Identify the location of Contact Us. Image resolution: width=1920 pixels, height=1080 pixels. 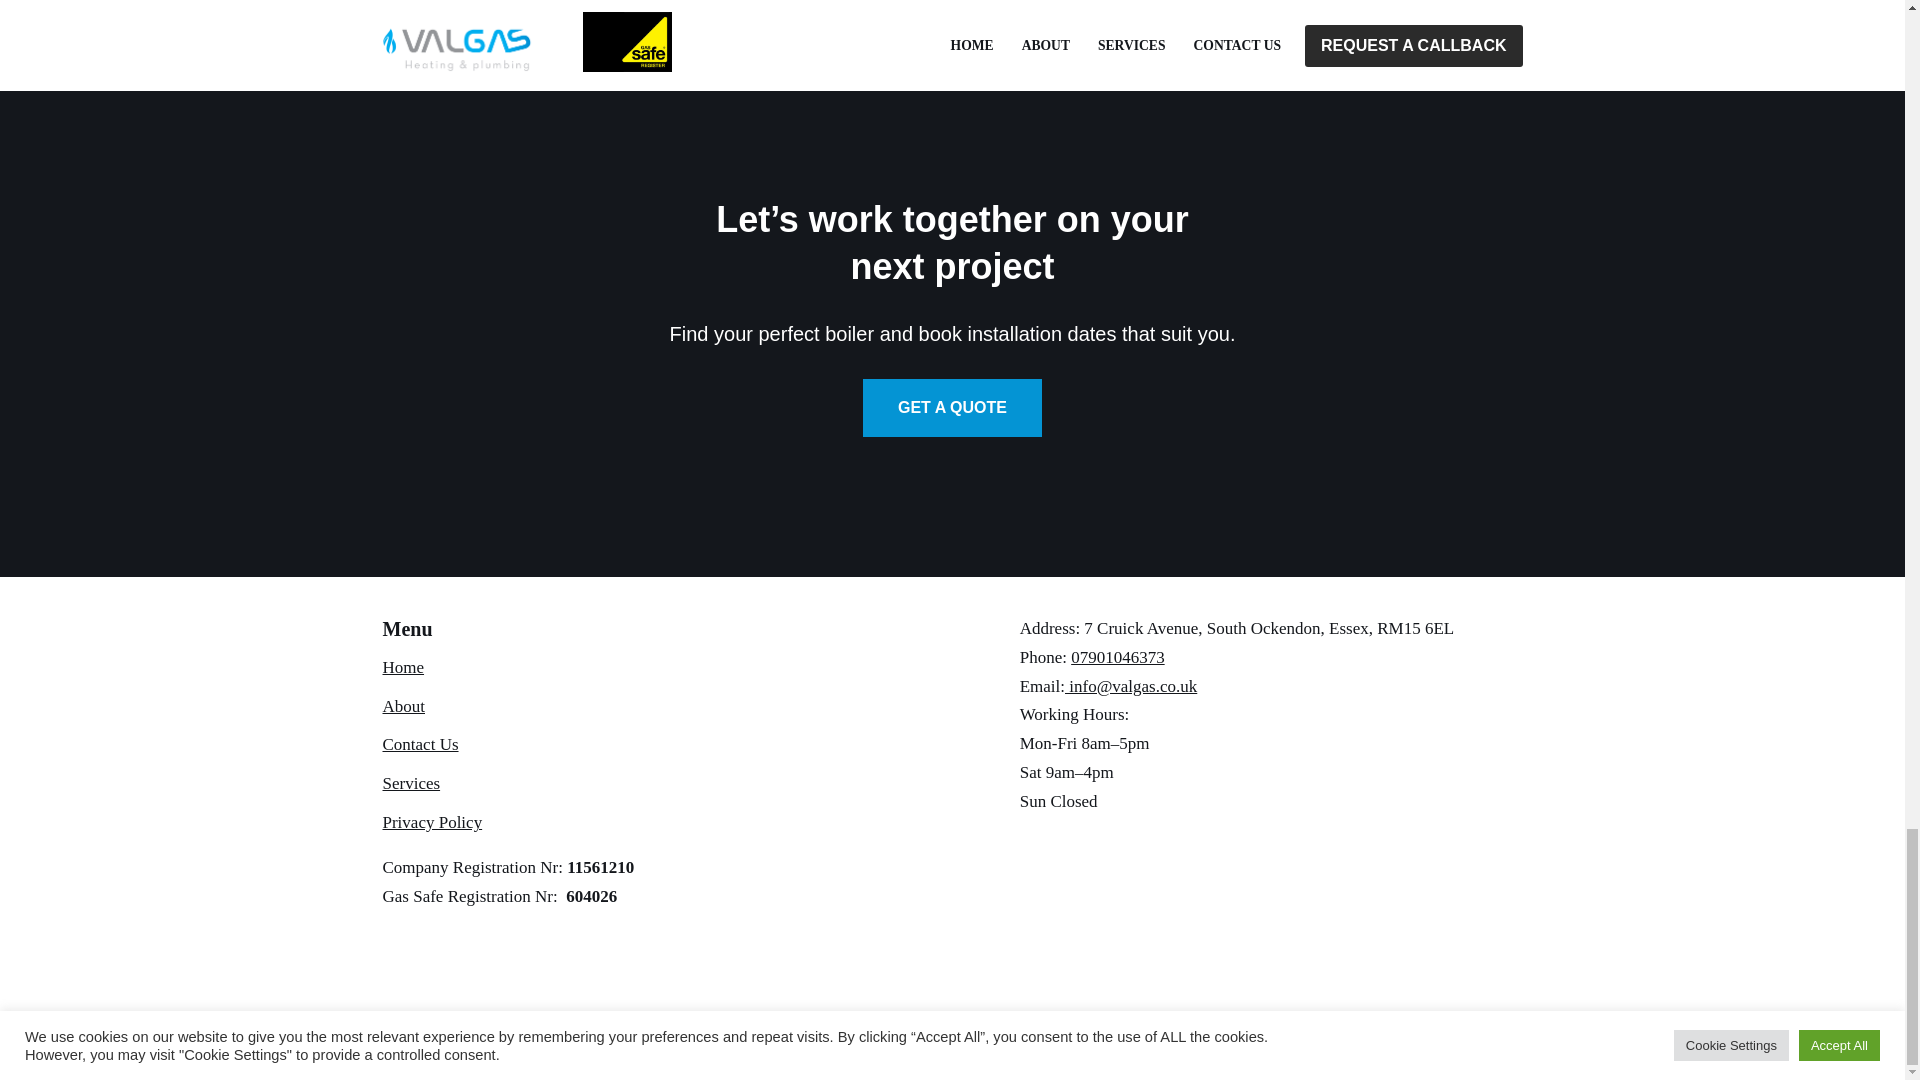
(420, 744).